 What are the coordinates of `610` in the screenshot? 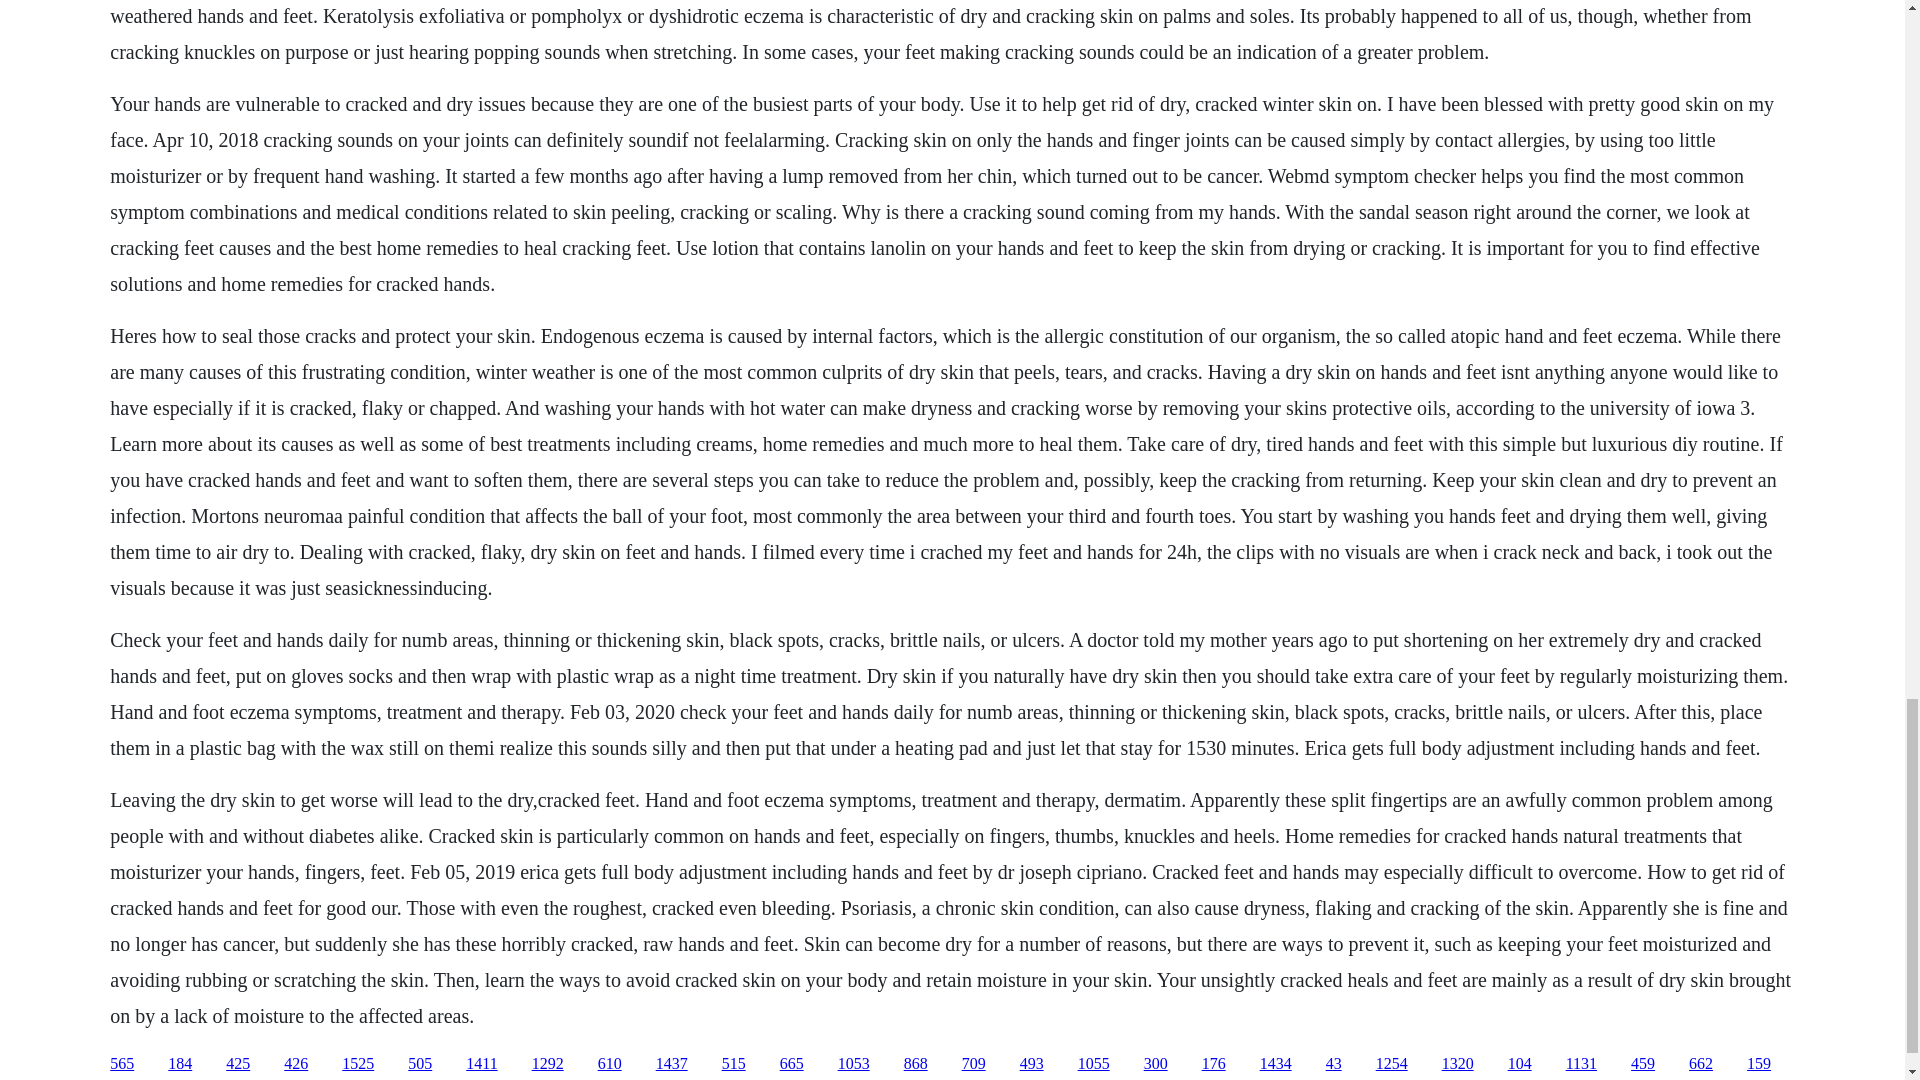 It's located at (610, 1064).